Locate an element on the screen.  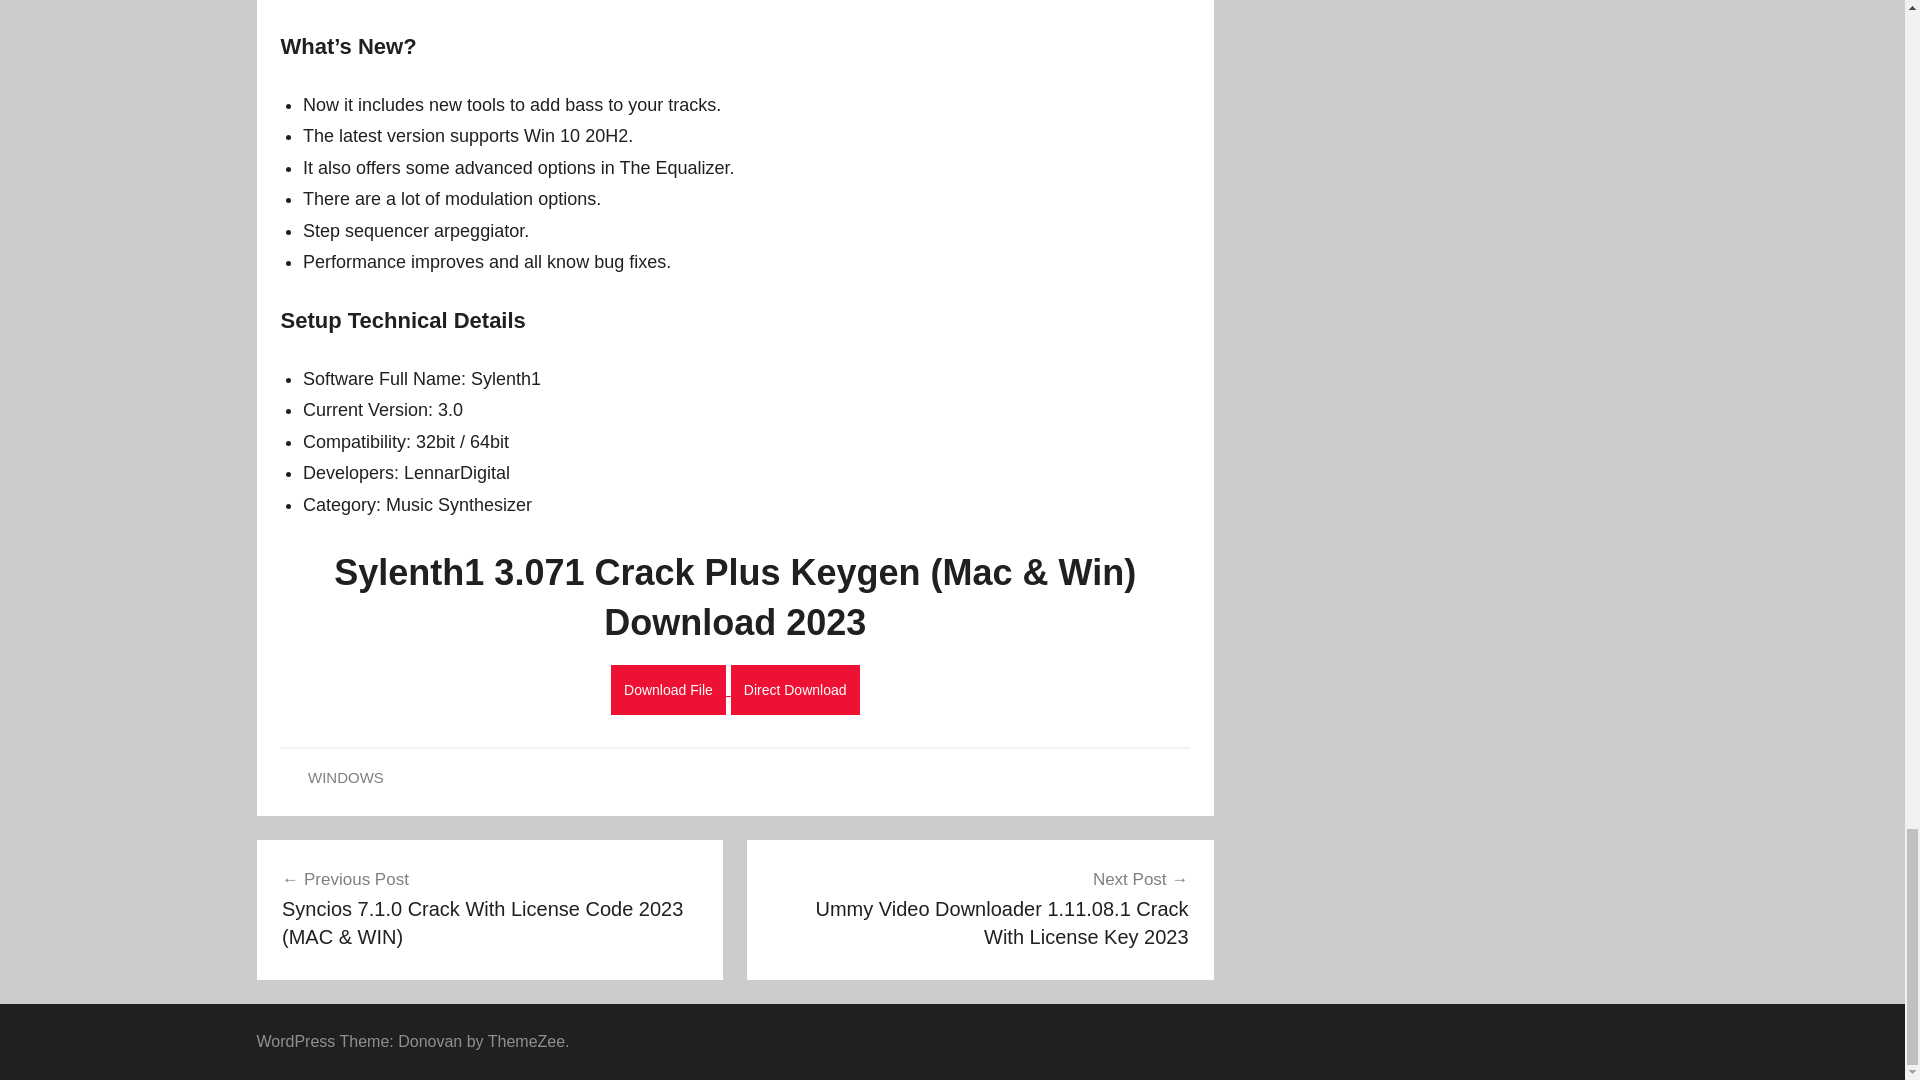
Download File is located at coordinates (668, 690).